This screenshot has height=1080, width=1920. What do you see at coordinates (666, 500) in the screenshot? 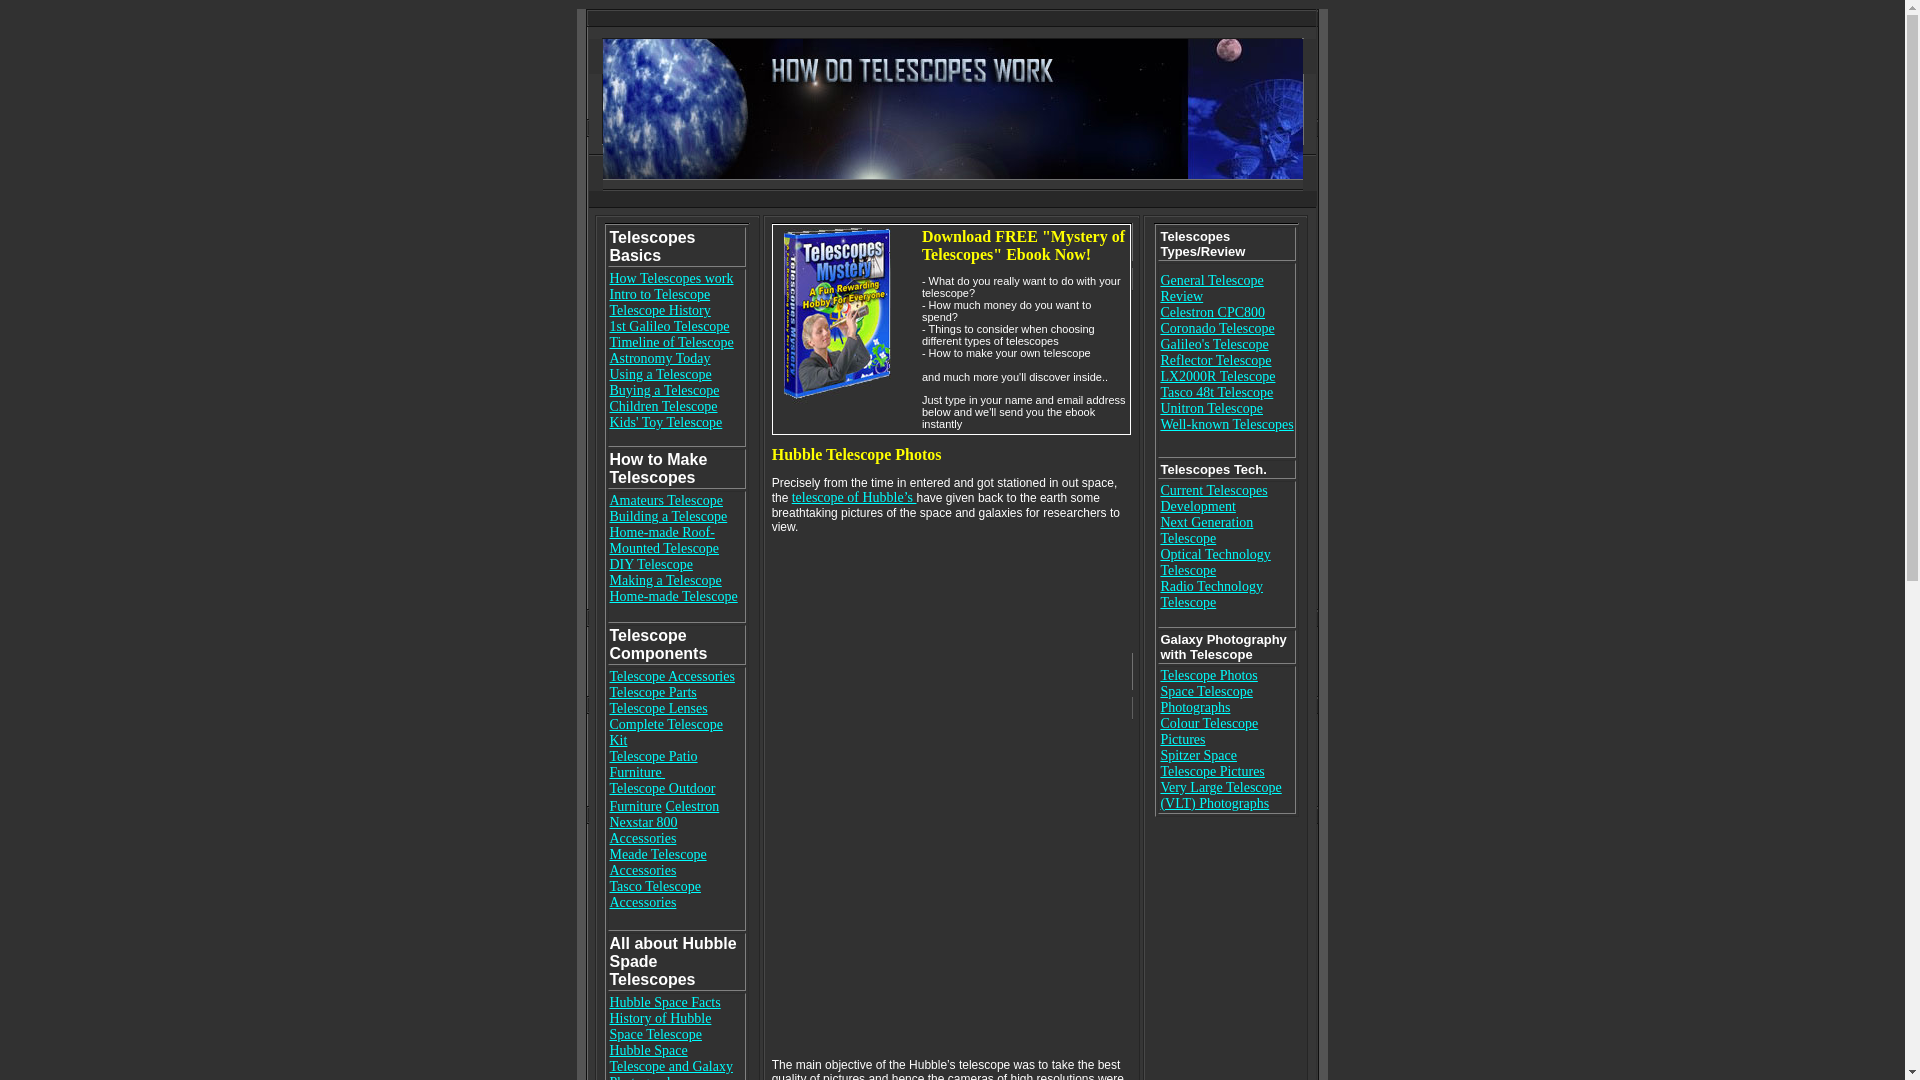
I see `Amateurs Telescope` at bounding box center [666, 500].